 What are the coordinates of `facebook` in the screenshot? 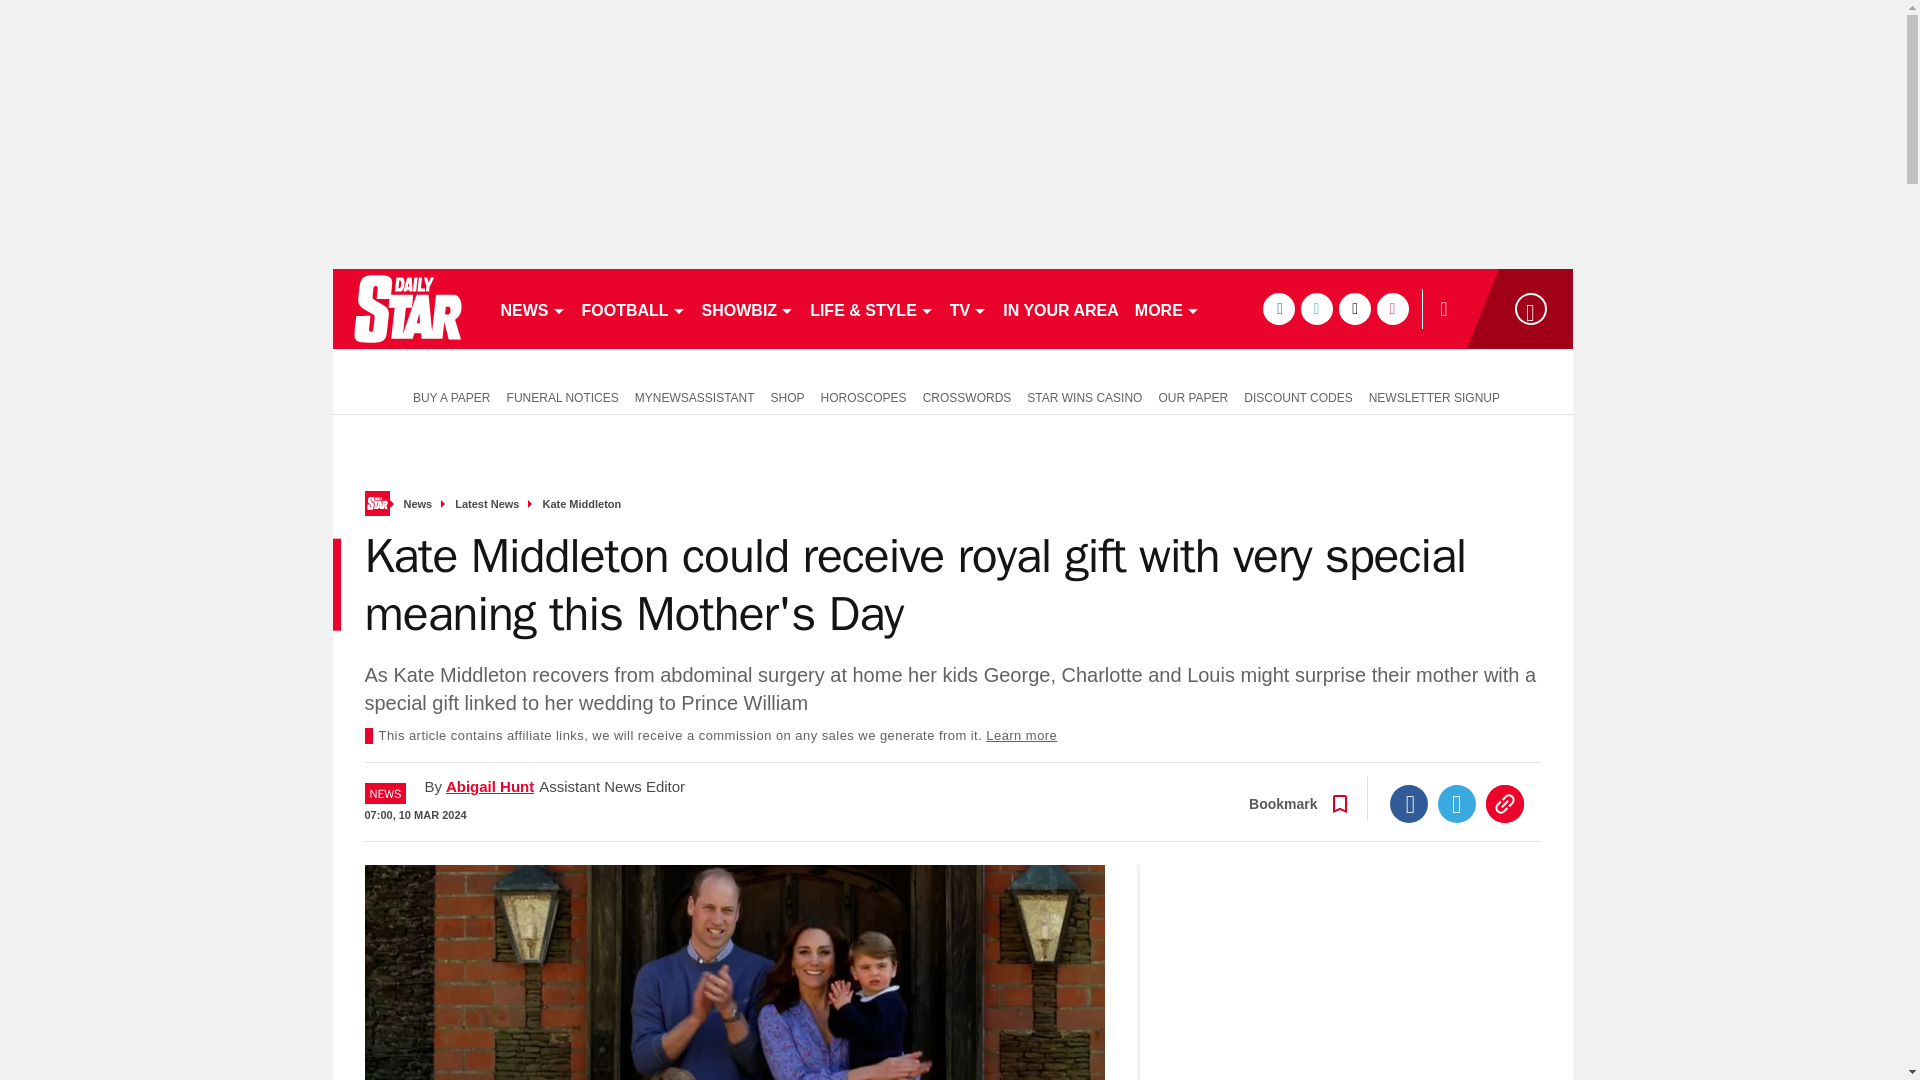 It's located at (1278, 308).